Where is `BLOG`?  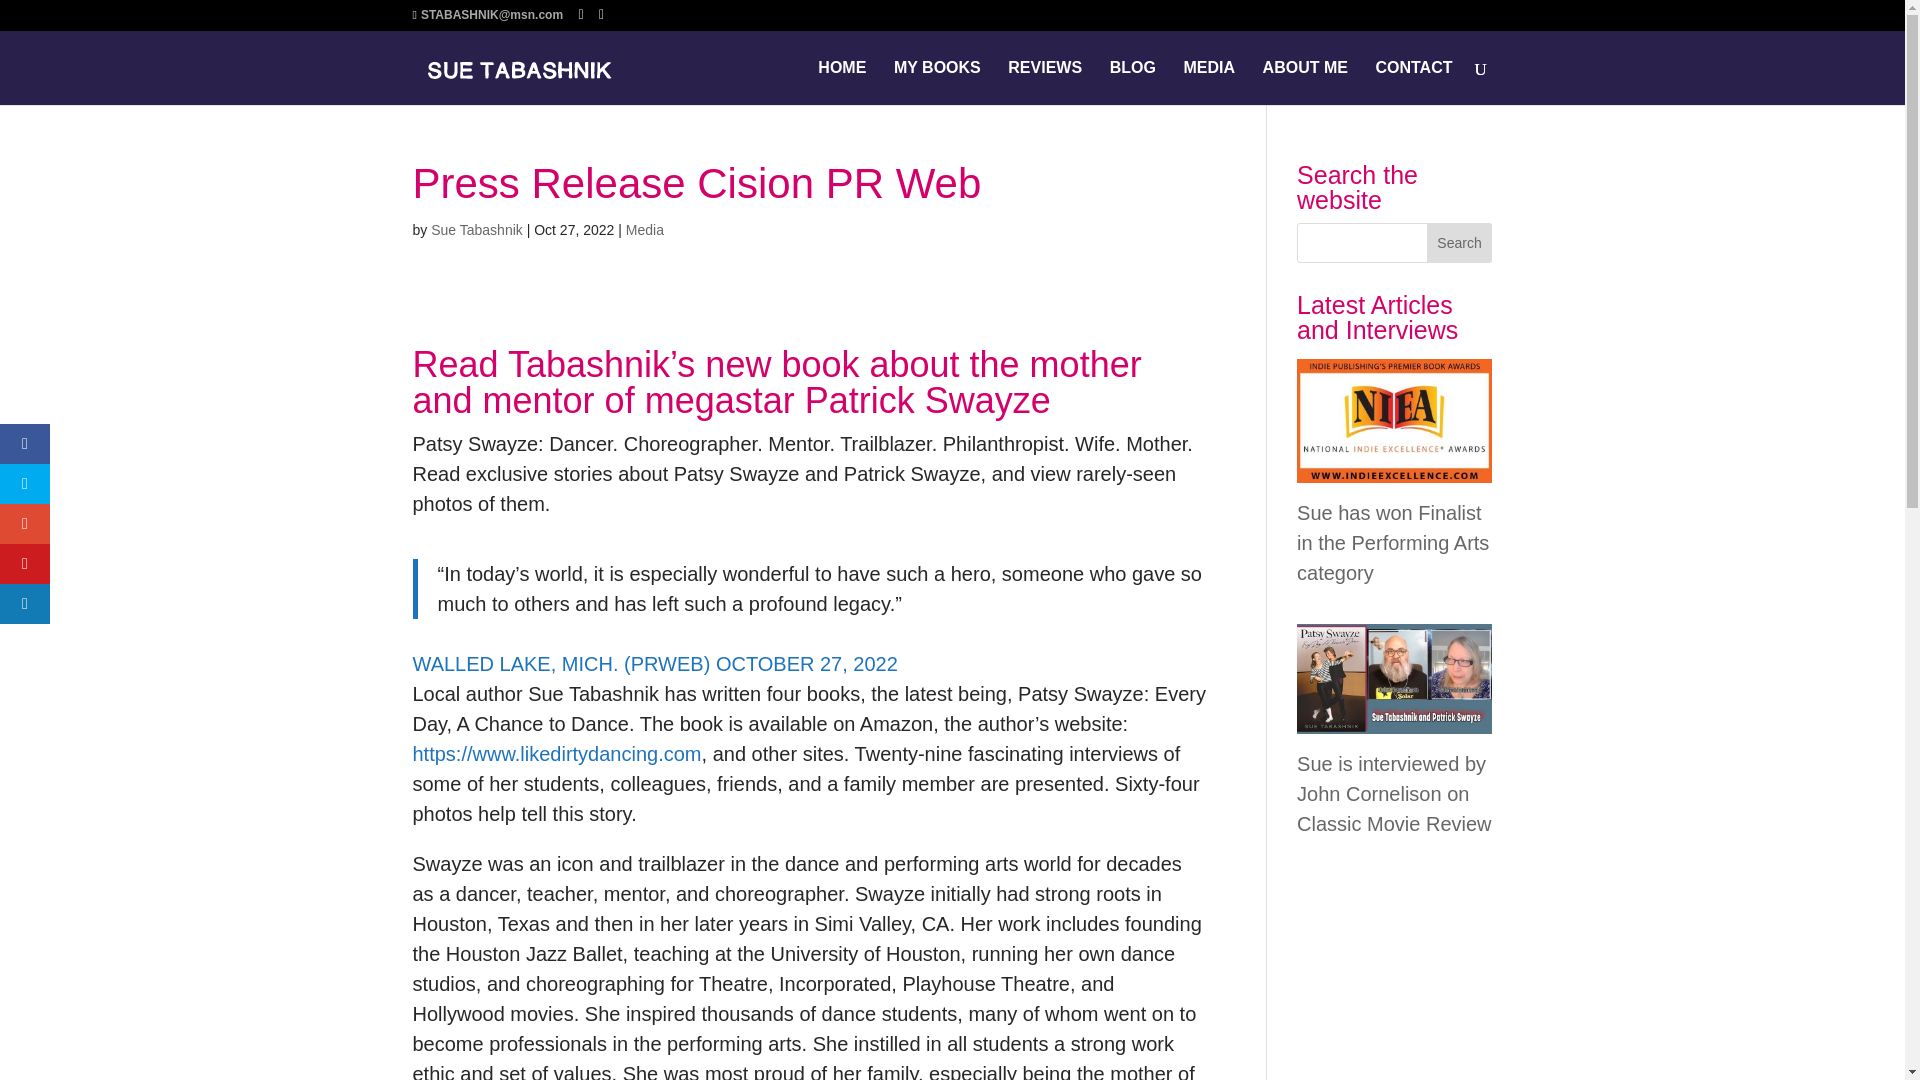 BLOG is located at coordinates (1132, 82).